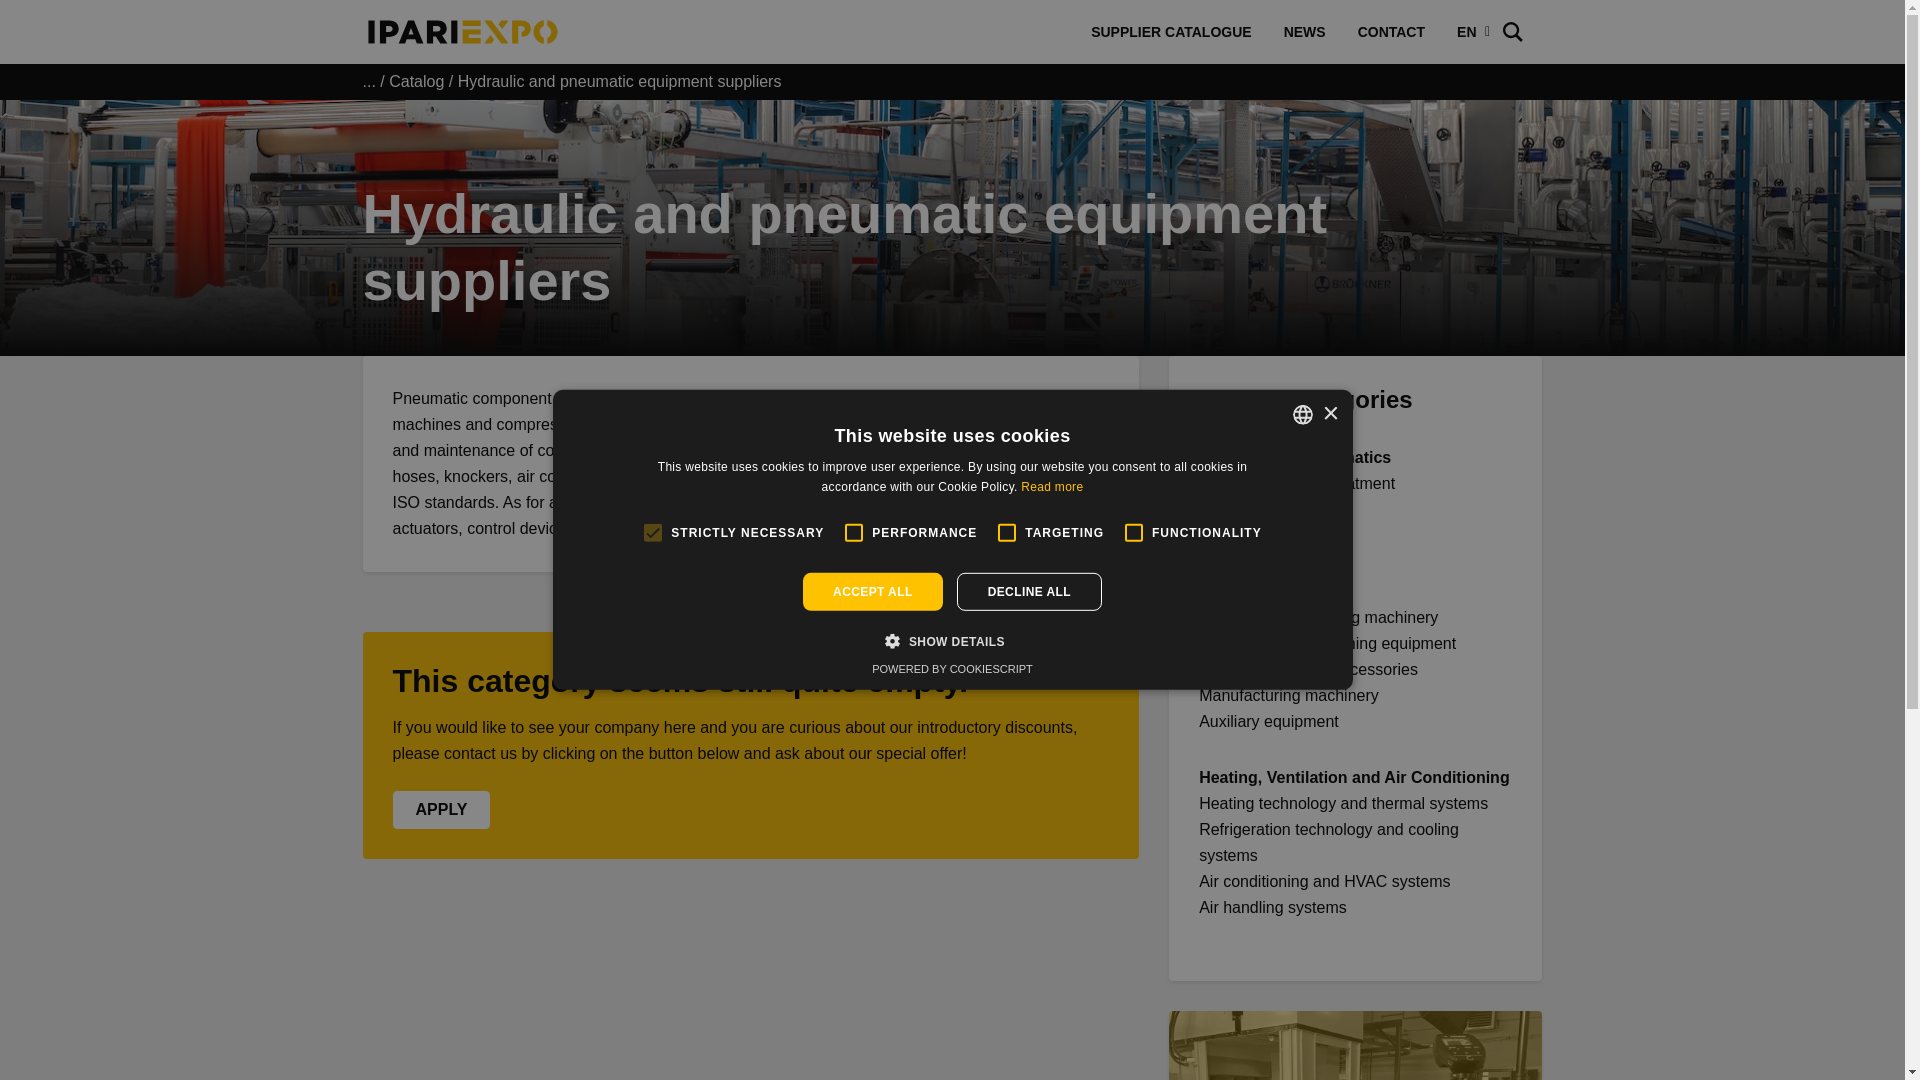  What do you see at coordinates (416, 81) in the screenshot?
I see `Catalog` at bounding box center [416, 81].